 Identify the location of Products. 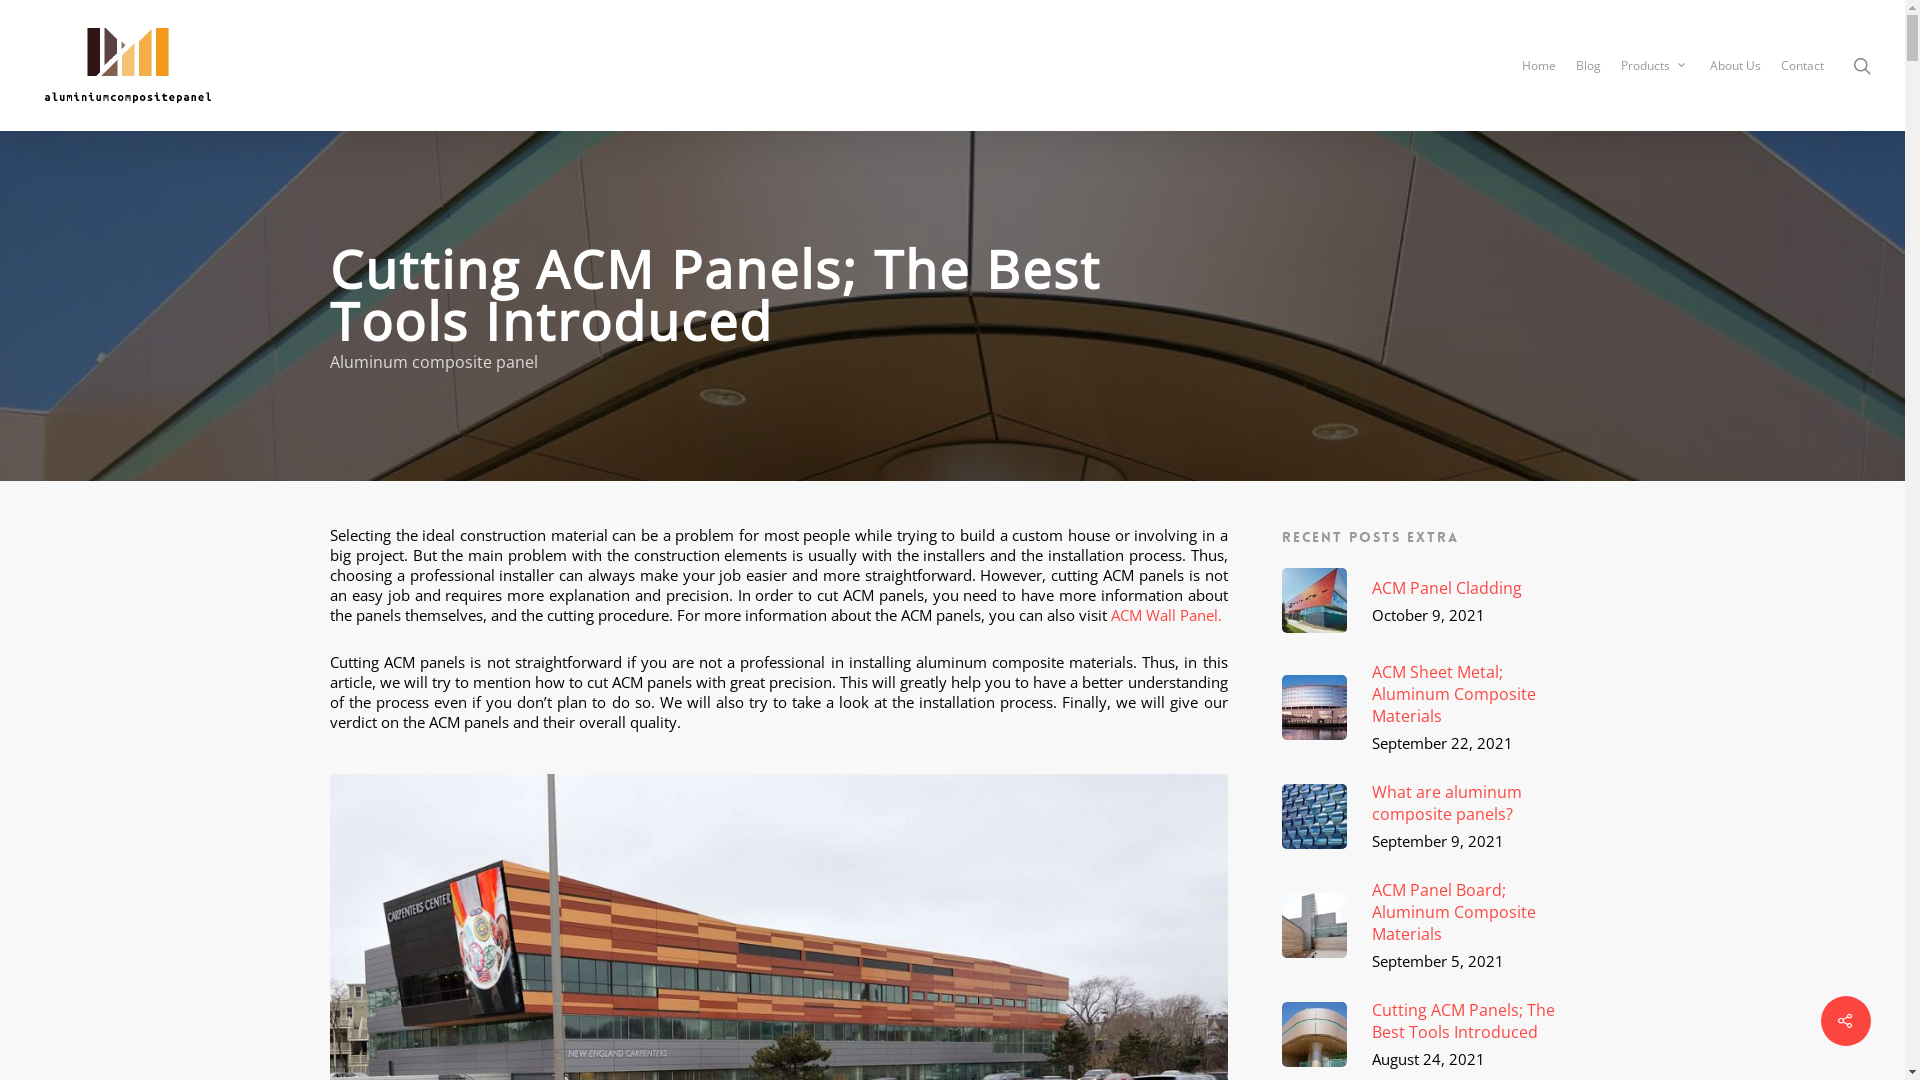
(1656, 66).